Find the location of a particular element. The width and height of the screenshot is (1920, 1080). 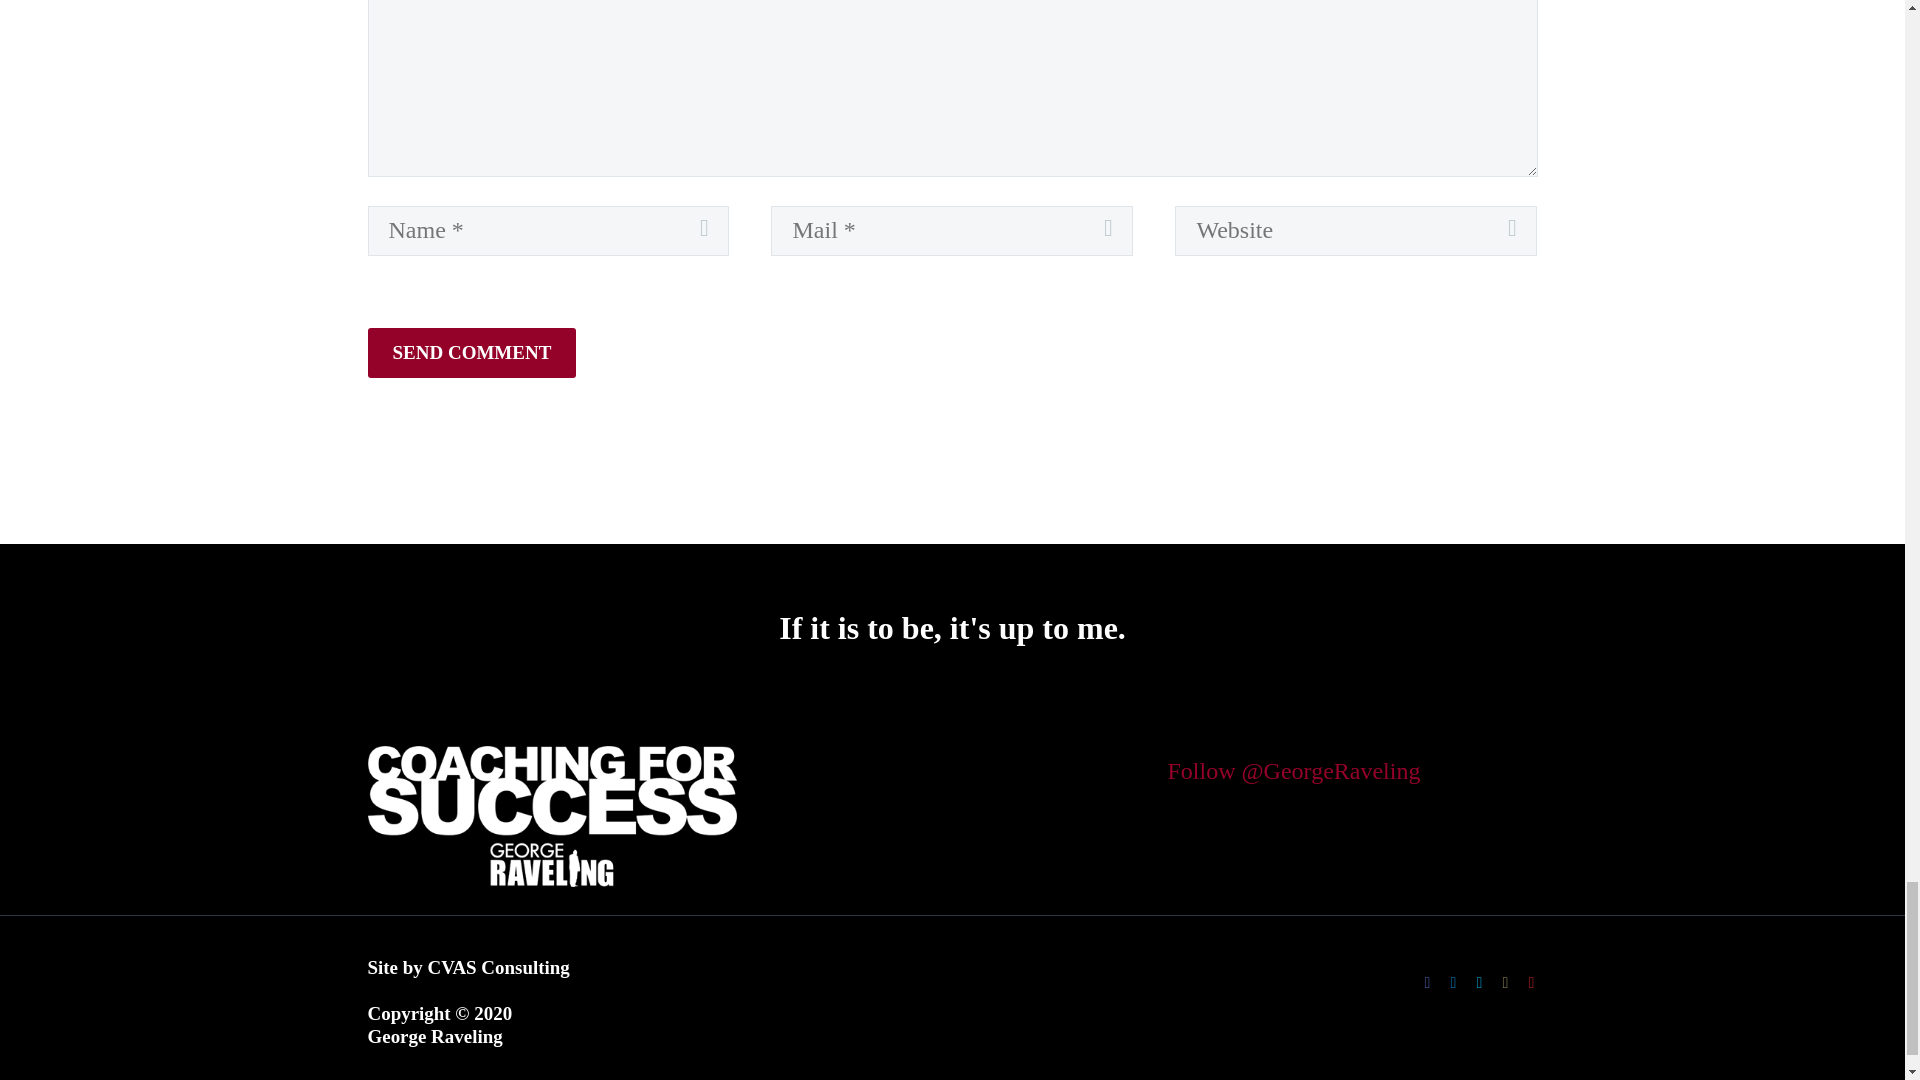

Twitter is located at coordinates (1480, 983).